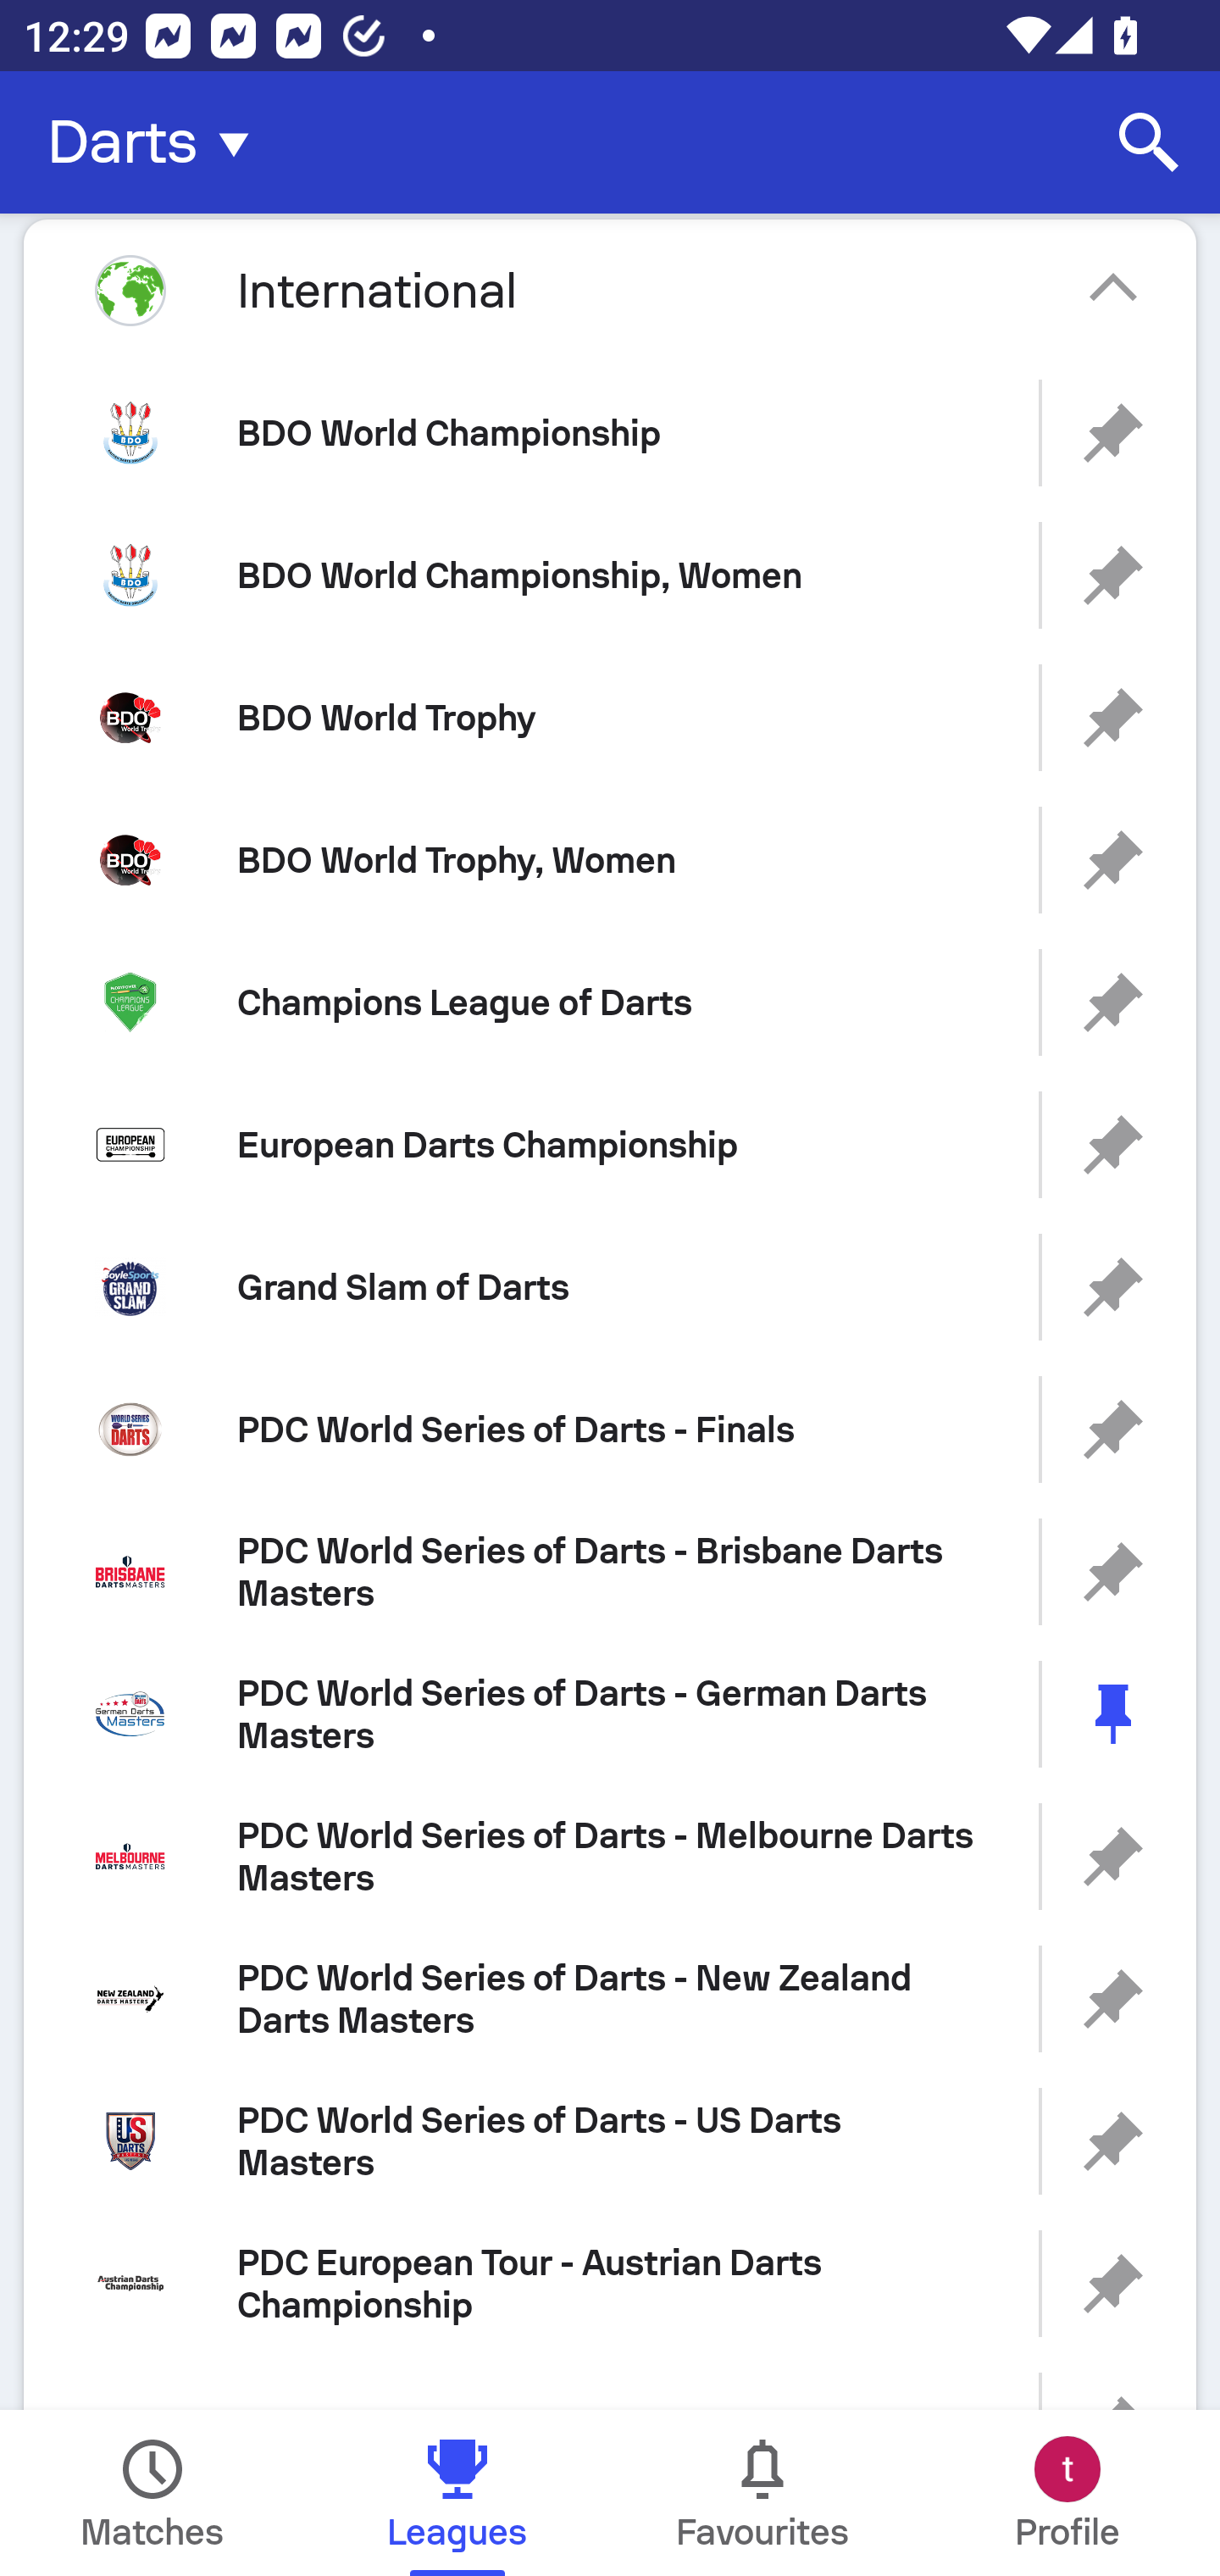 This screenshot has width=1220, height=2576. I want to click on Champions League of Darts, so click(610, 1003).